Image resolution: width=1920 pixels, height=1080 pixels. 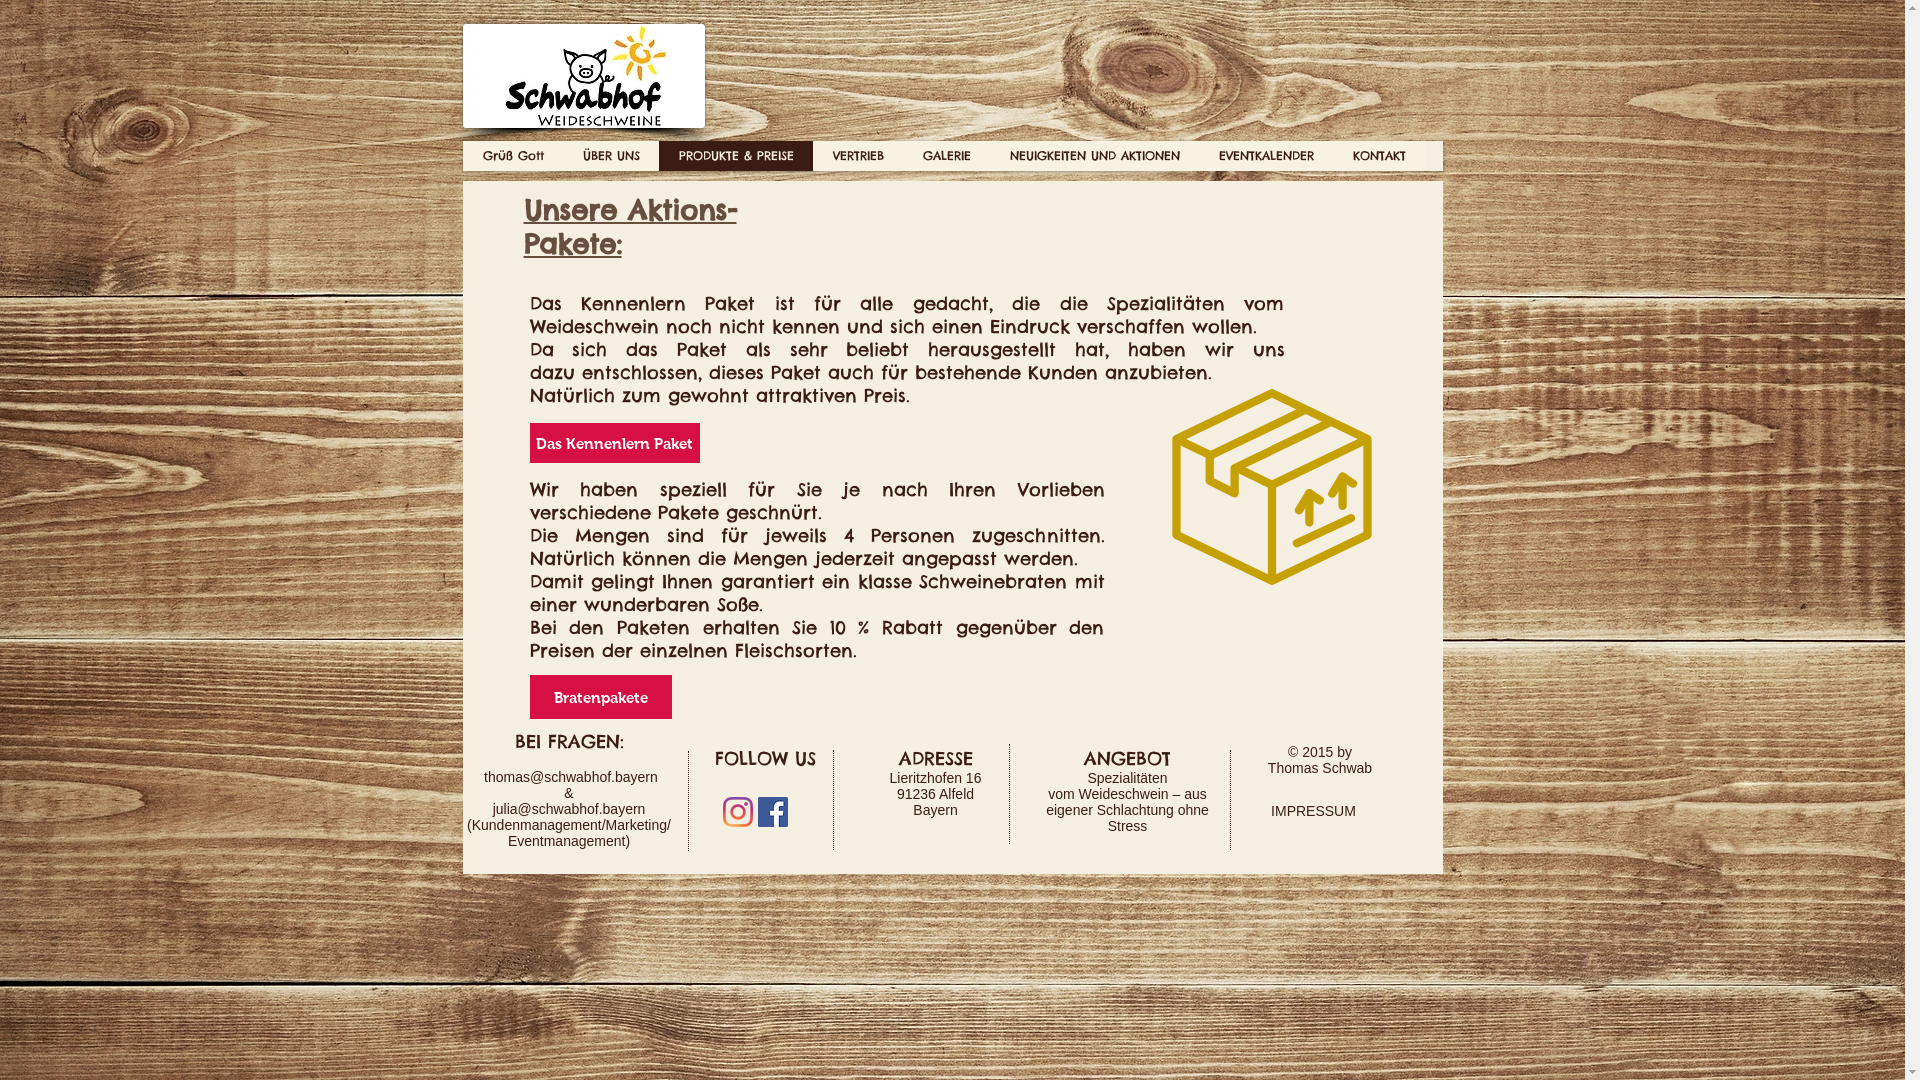 What do you see at coordinates (615, 443) in the screenshot?
I see `Das Kennenlern Paket` at bounding box center [615, 443].